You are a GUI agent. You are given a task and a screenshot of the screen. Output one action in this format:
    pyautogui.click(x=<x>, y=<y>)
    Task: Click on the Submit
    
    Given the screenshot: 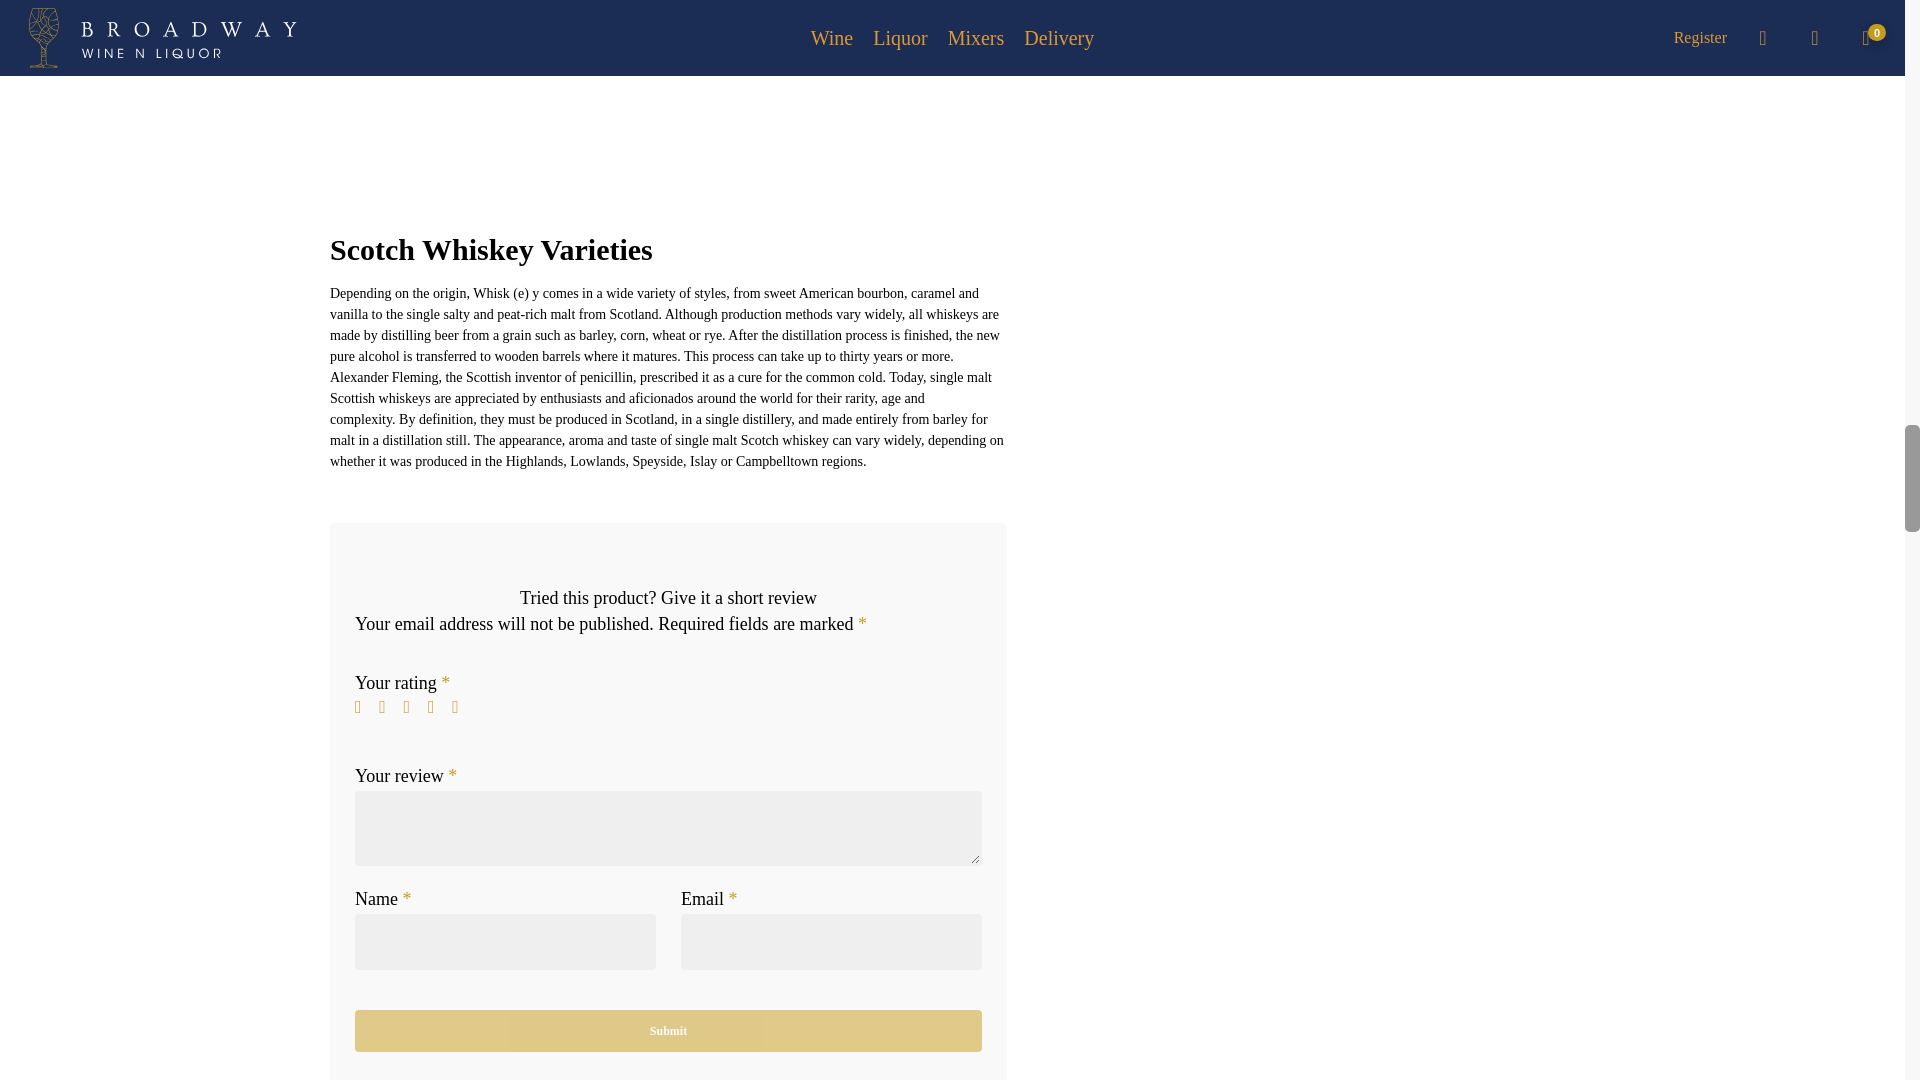 What is the action you would take?
    pyautogui.click(x=668, y=1030)
    